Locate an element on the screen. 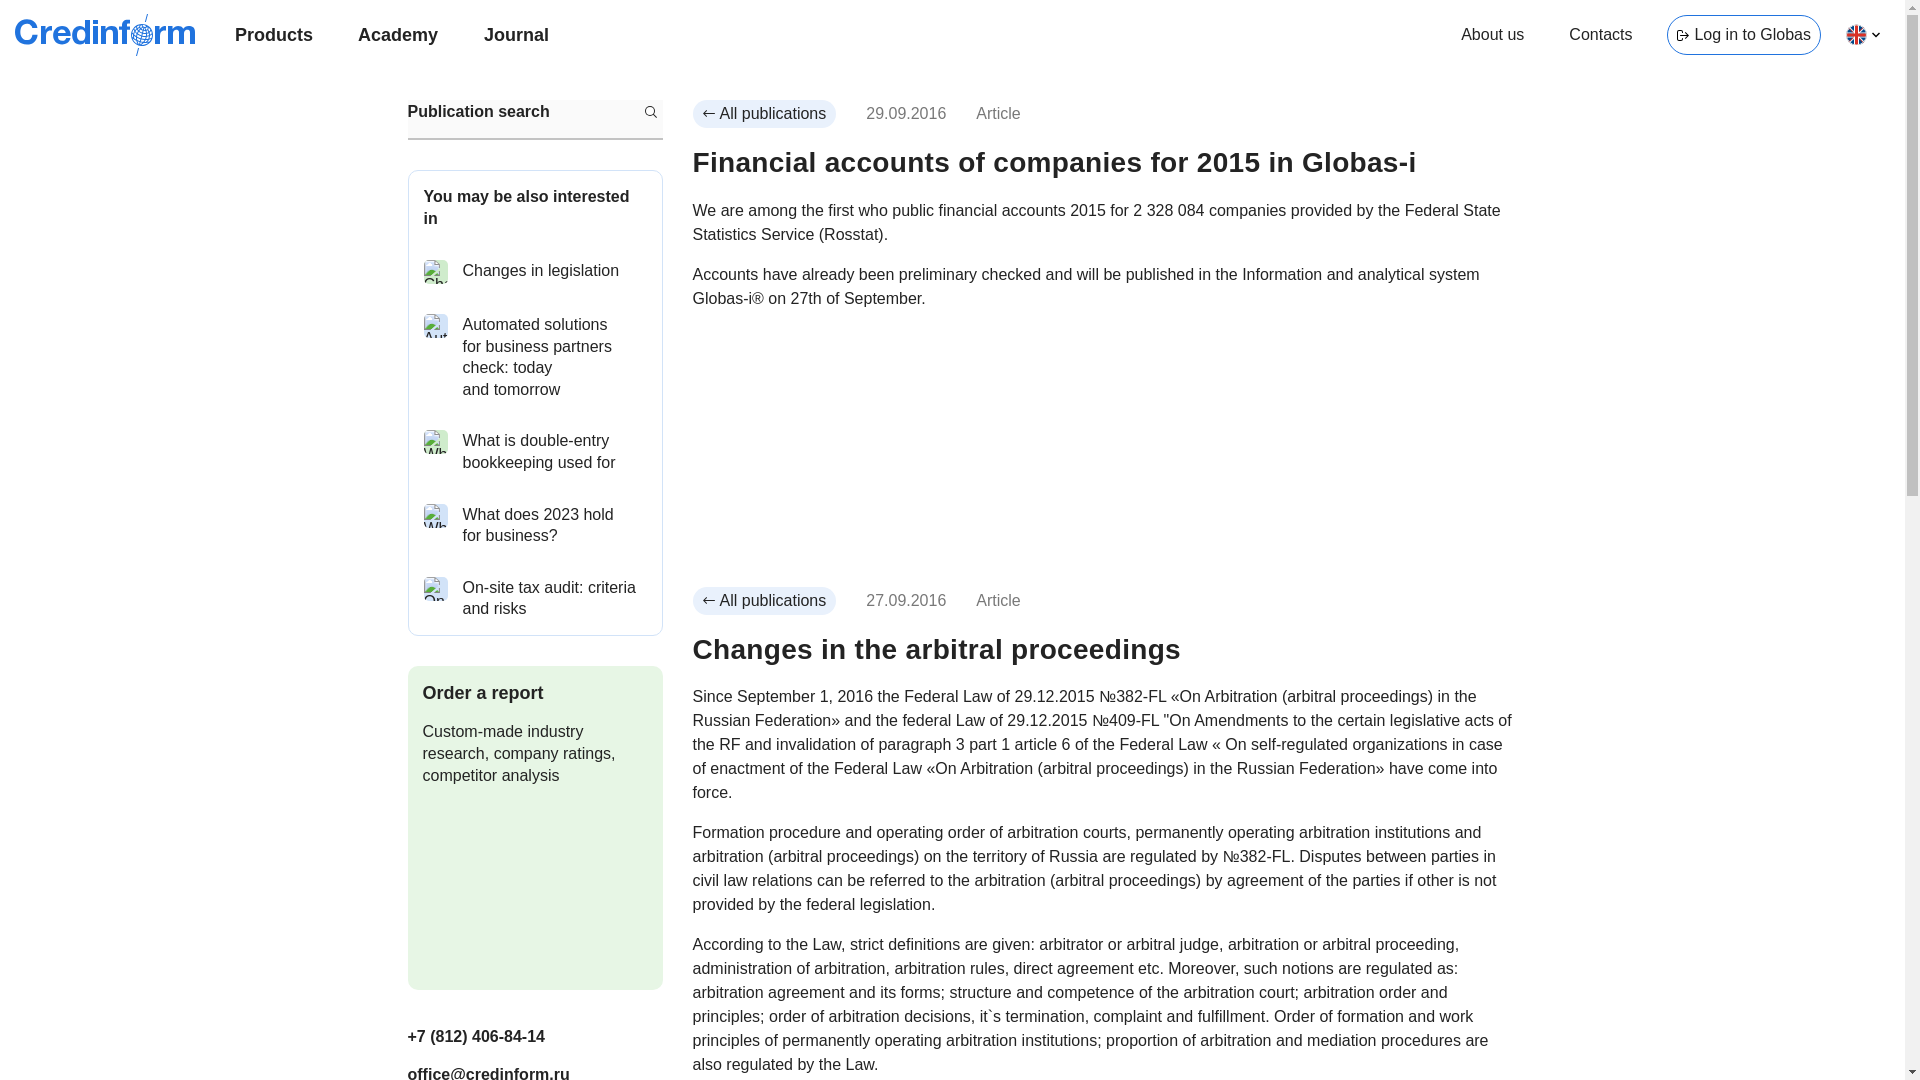 The width and height of the screenshot is (1920, 1080). About us is located at coordinates (1492, 35).